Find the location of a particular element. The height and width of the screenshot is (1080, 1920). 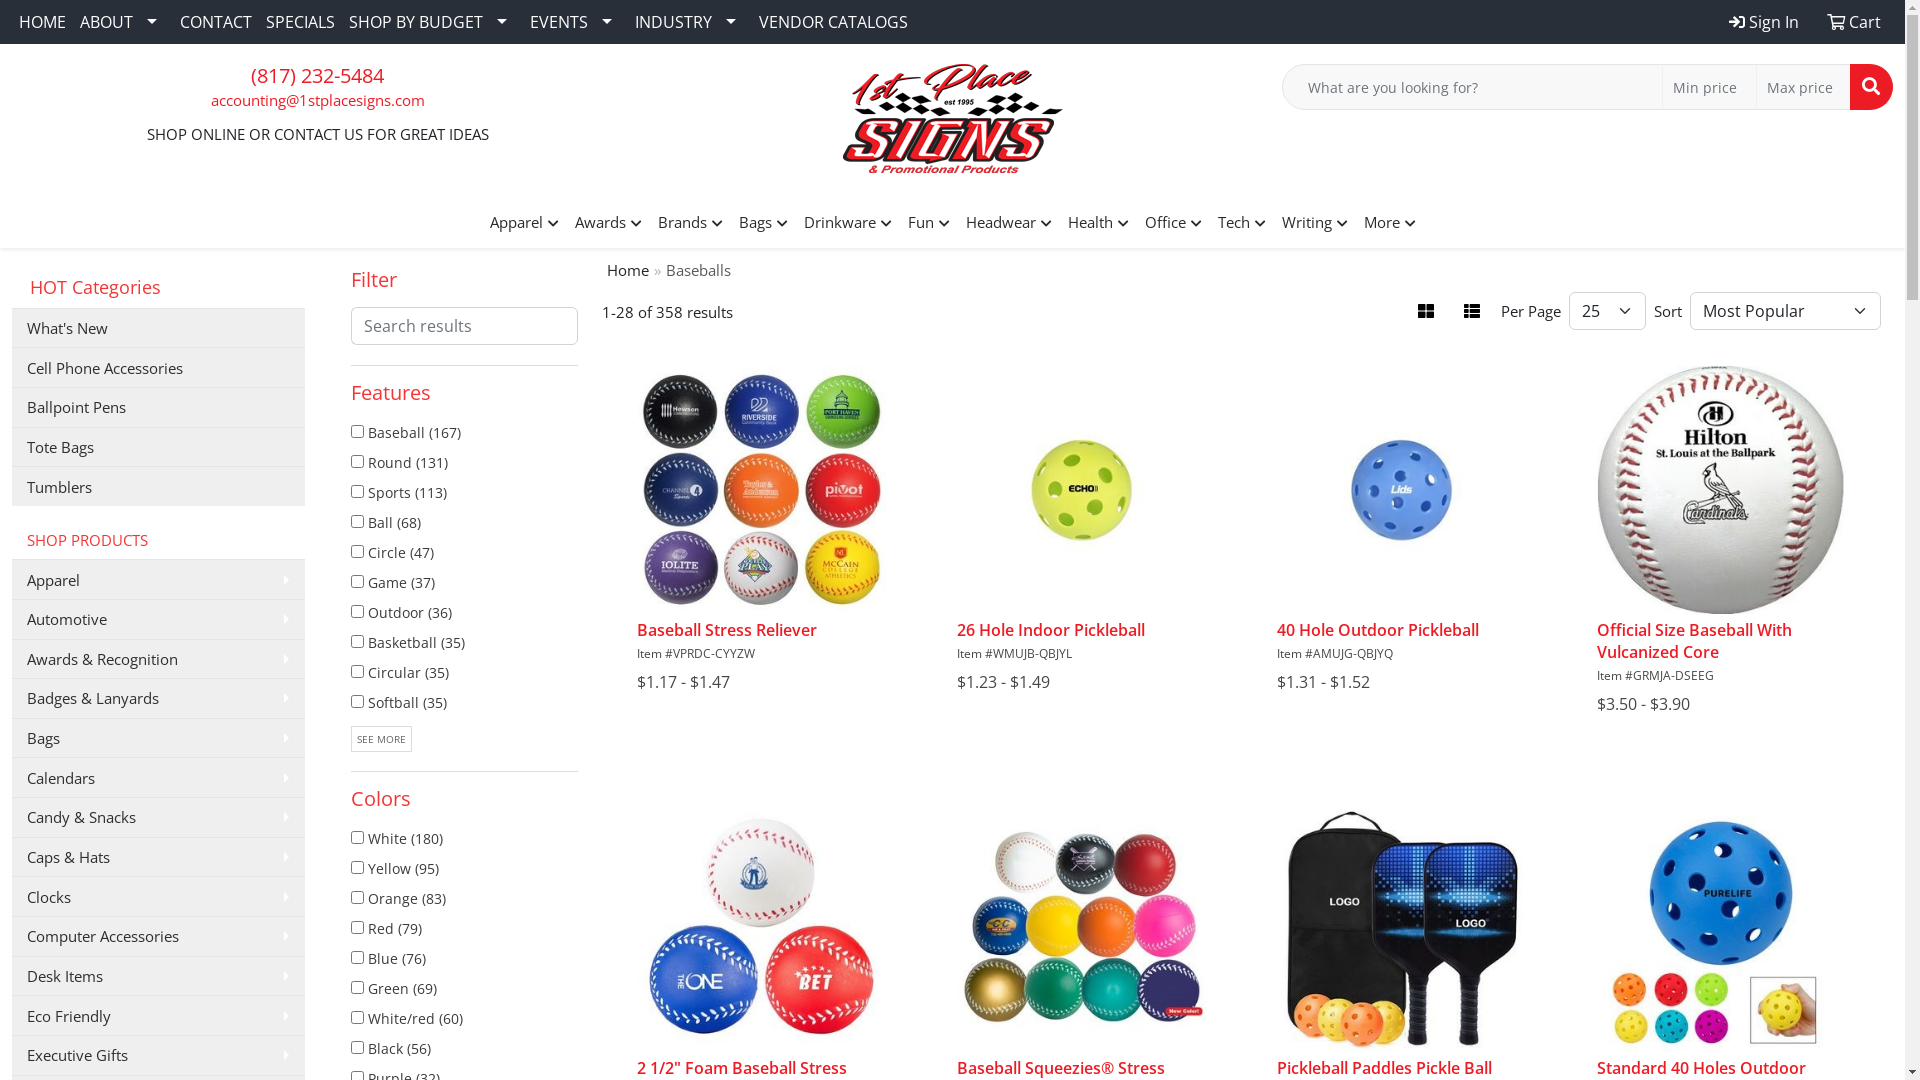

SPECIALS is located at coordinates (300, 22).